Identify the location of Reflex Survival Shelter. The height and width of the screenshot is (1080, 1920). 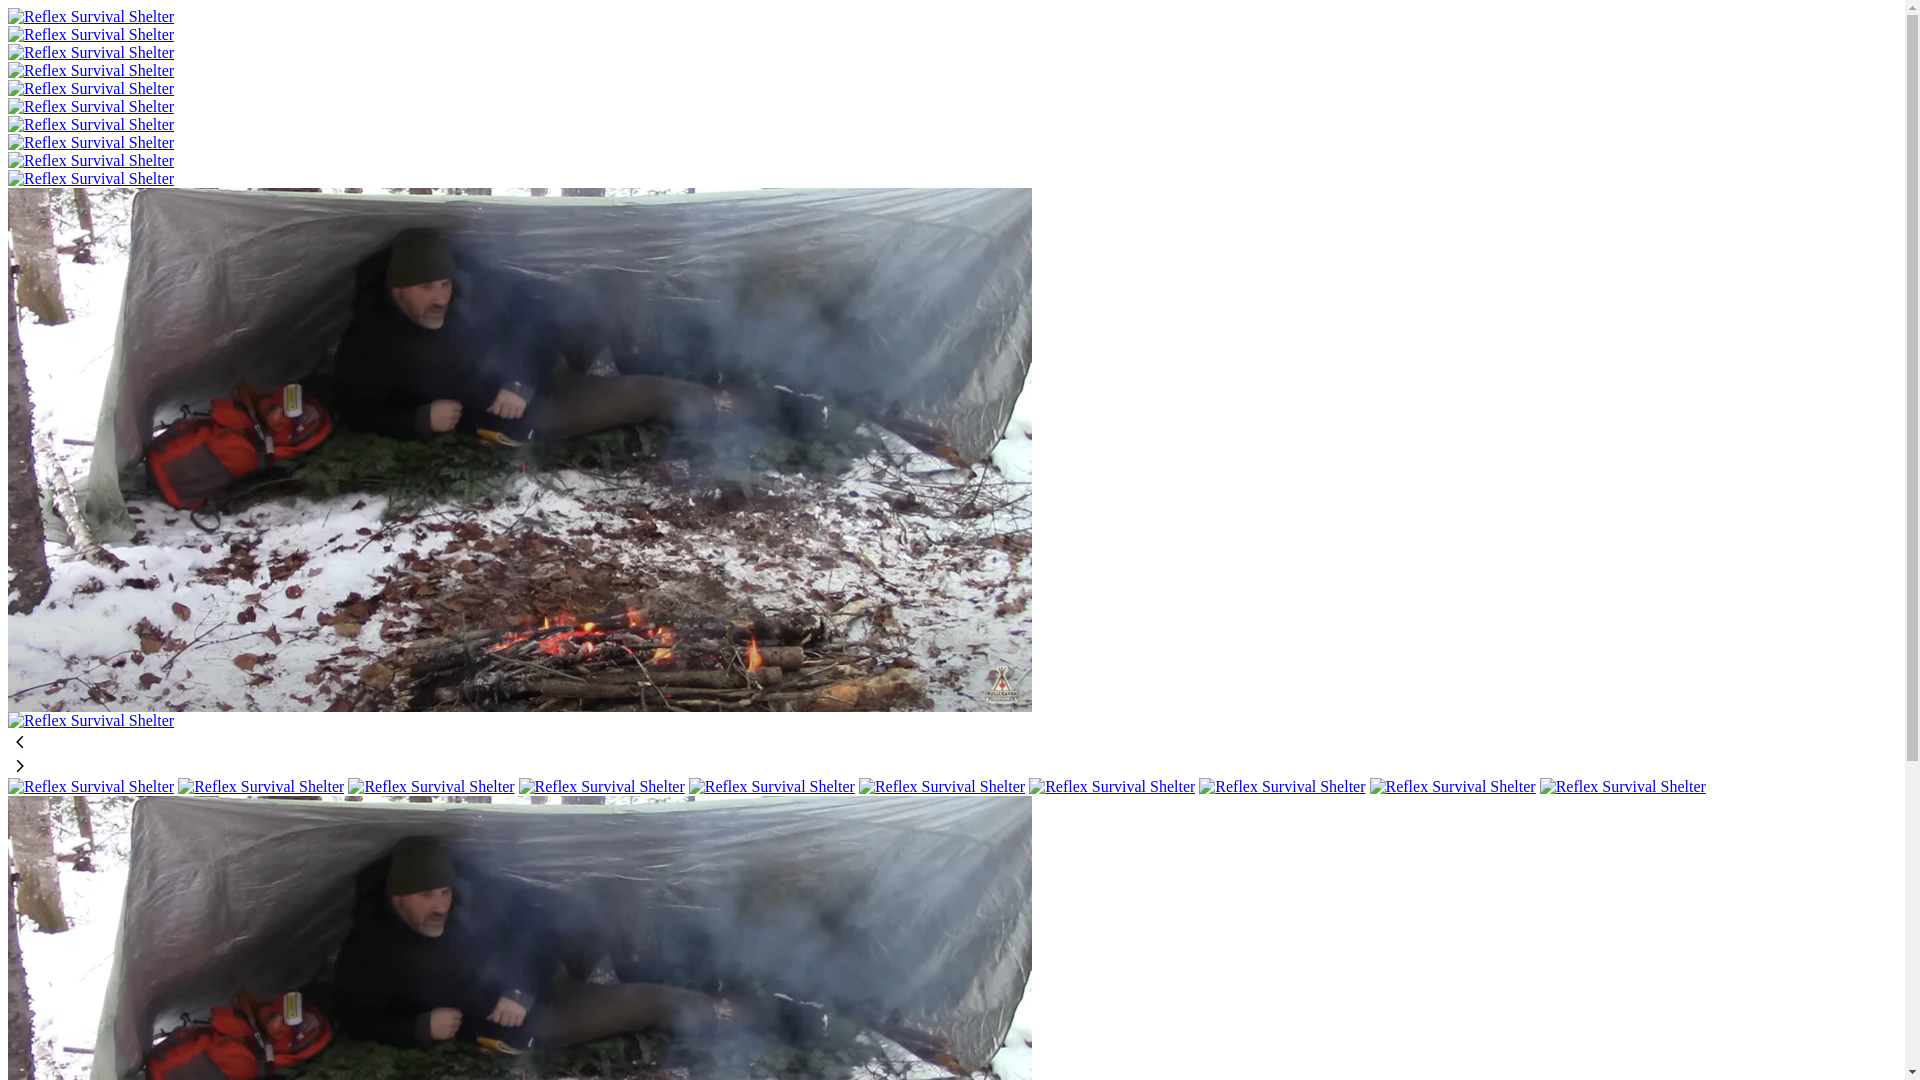
(91, 142).